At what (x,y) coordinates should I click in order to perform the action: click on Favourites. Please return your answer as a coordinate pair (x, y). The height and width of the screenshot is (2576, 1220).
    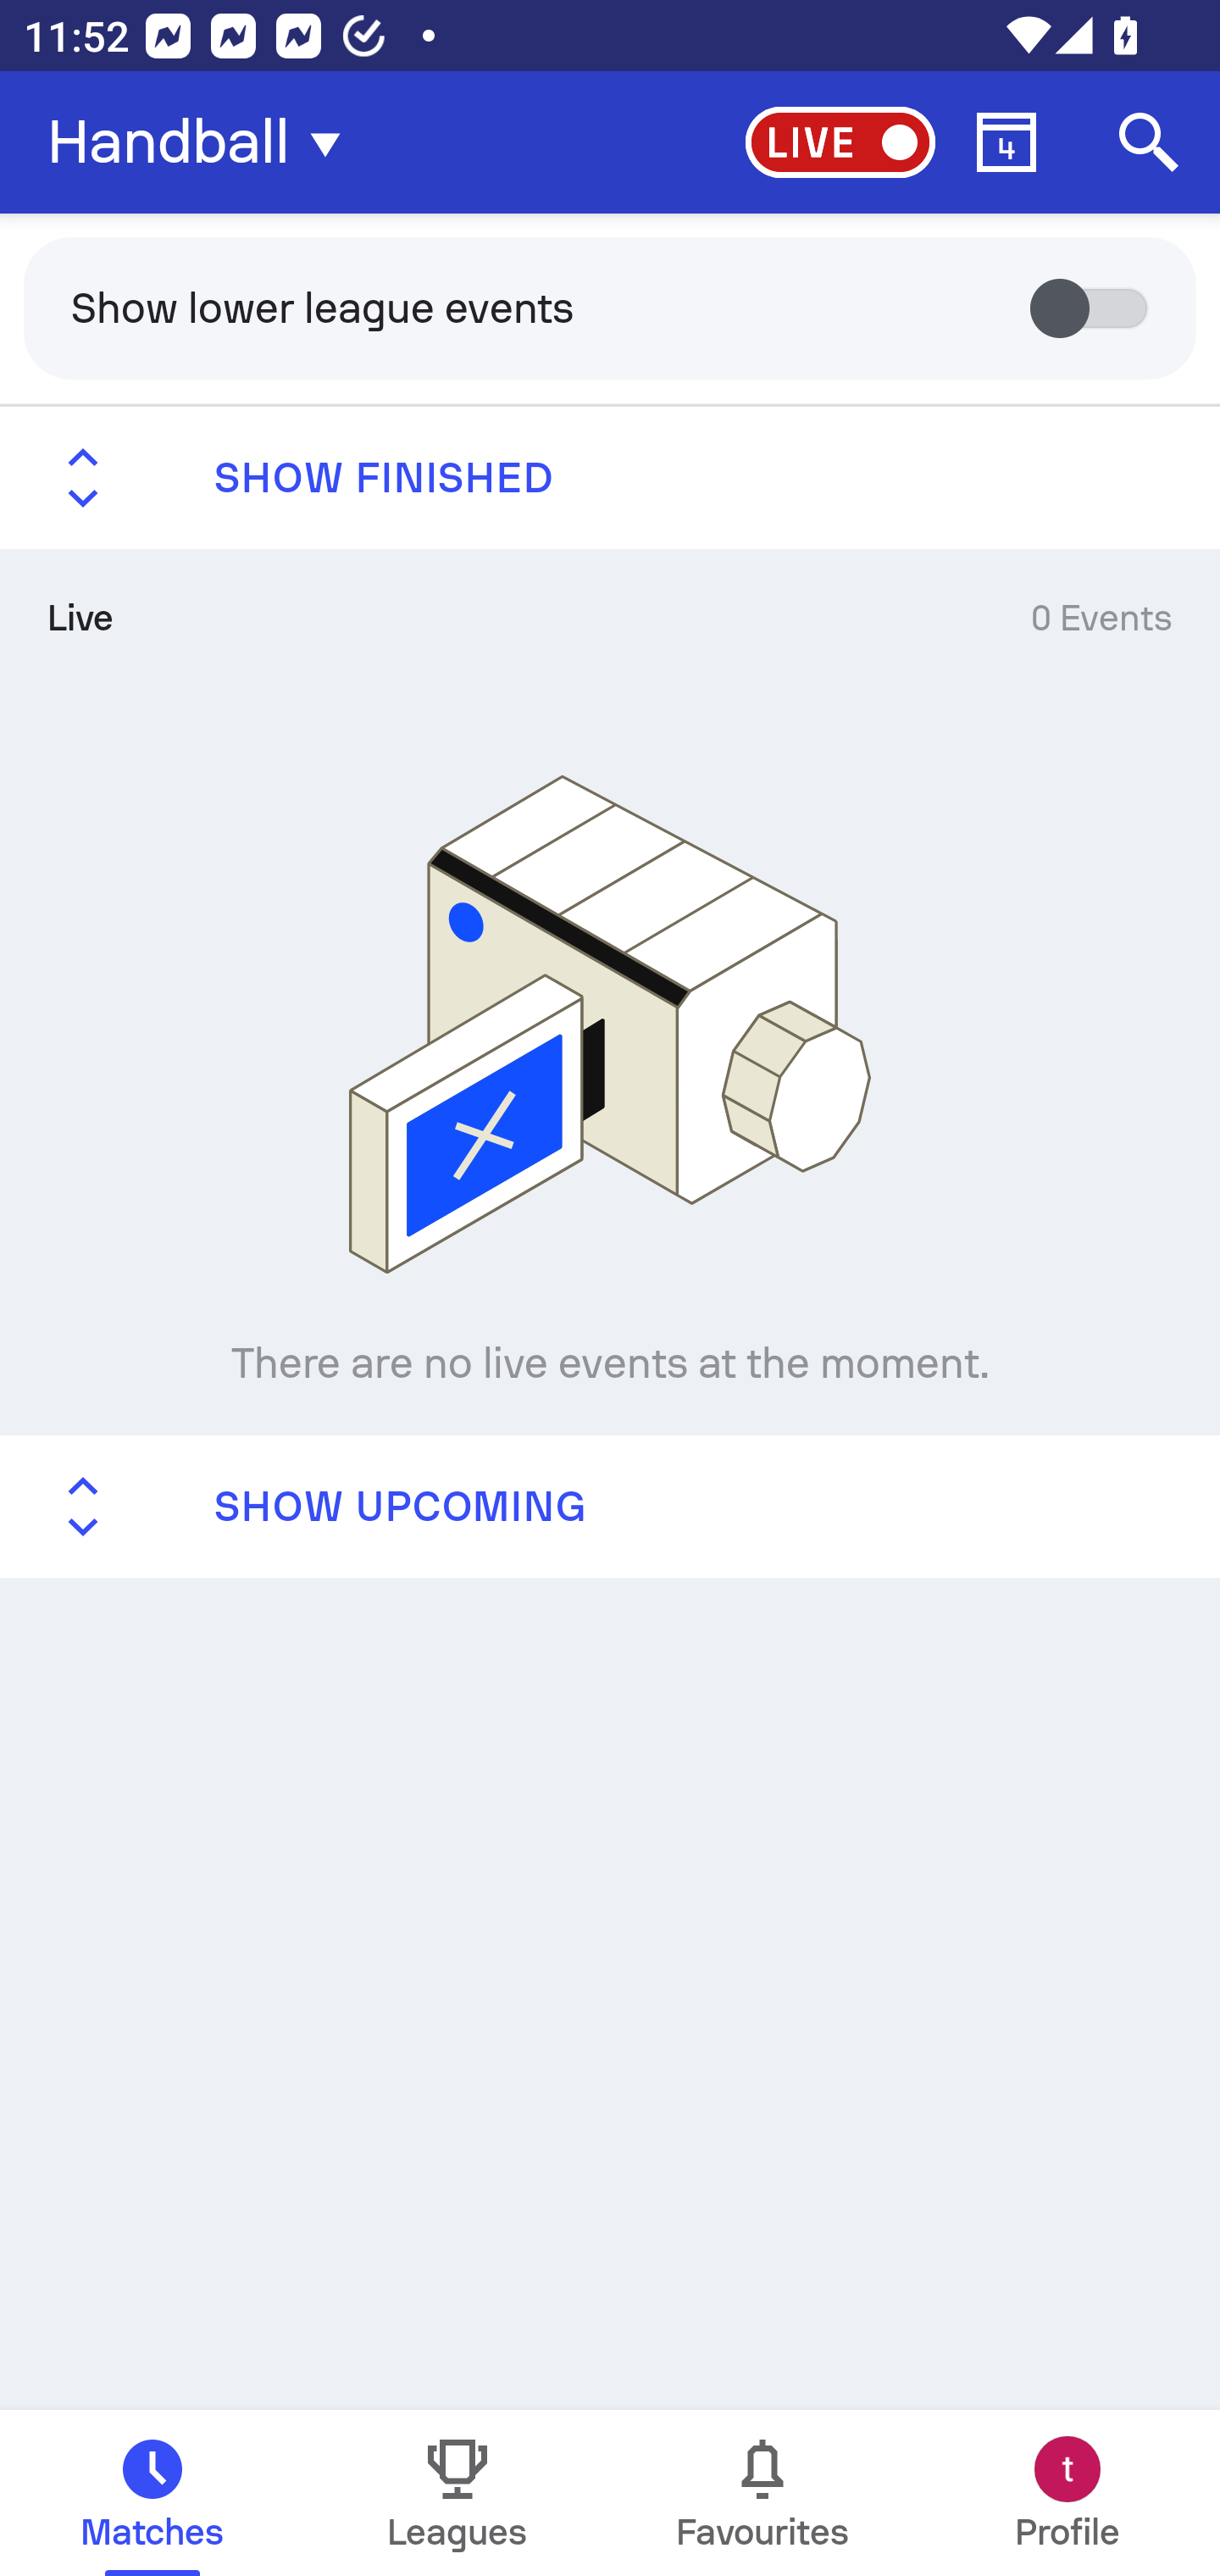
    Looking at the image, I should click on (762, 2493).